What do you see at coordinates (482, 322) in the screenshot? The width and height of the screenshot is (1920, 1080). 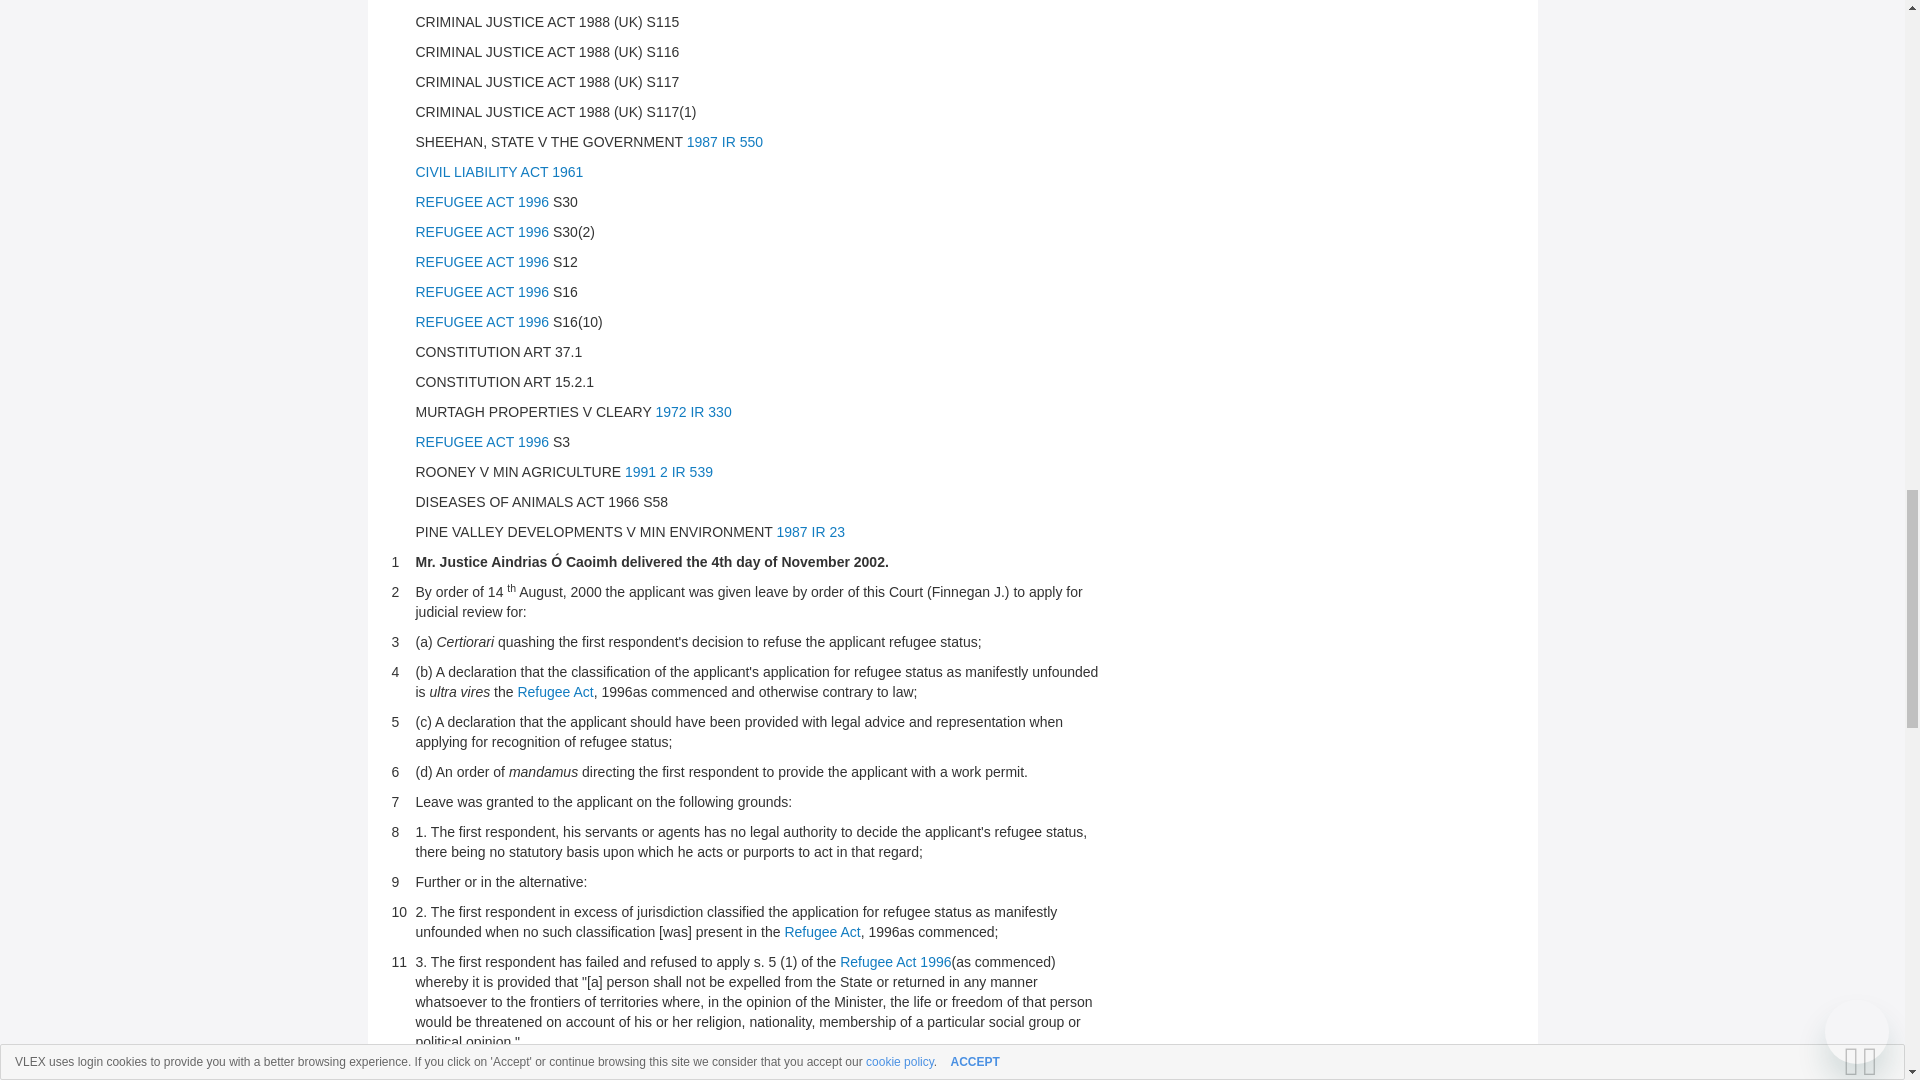 I see `REFUGEE ACT 1996` at bounding box center [482, 322].